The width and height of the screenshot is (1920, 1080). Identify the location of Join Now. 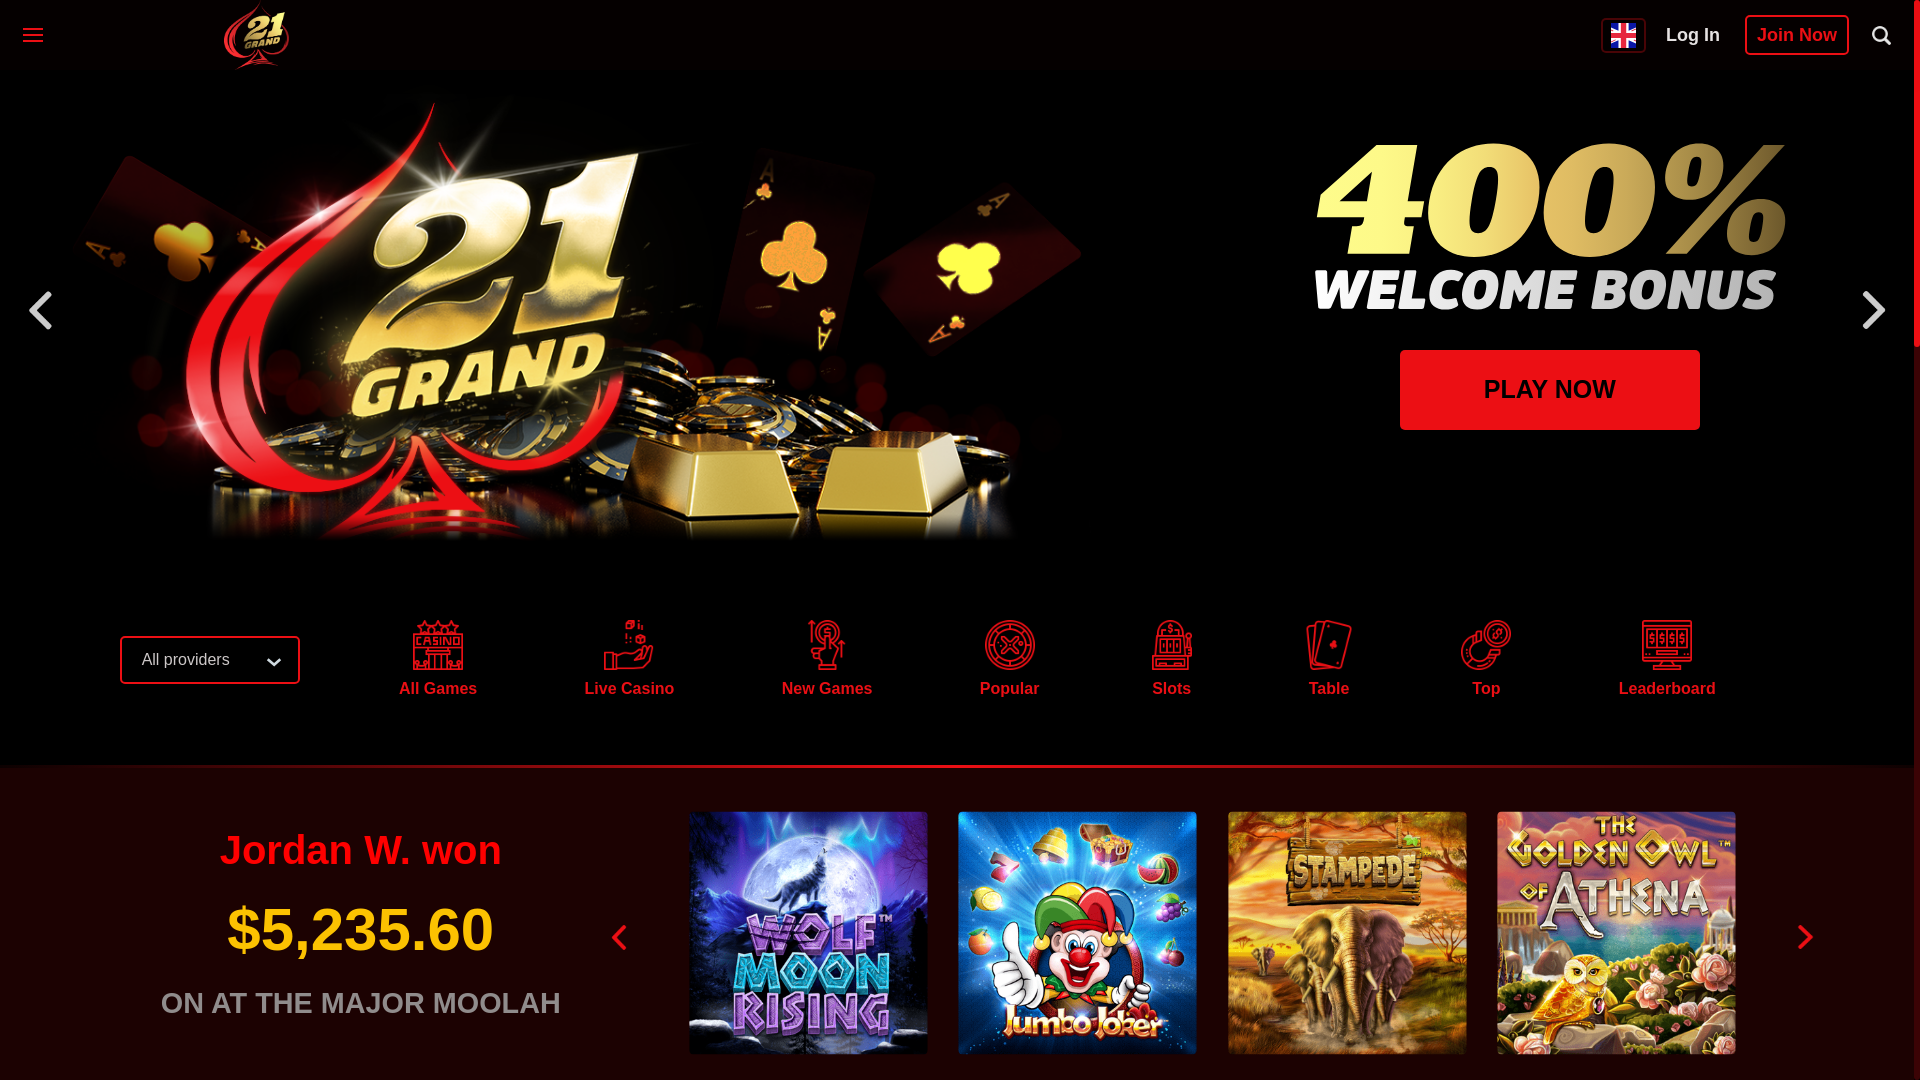
(1797, 35).